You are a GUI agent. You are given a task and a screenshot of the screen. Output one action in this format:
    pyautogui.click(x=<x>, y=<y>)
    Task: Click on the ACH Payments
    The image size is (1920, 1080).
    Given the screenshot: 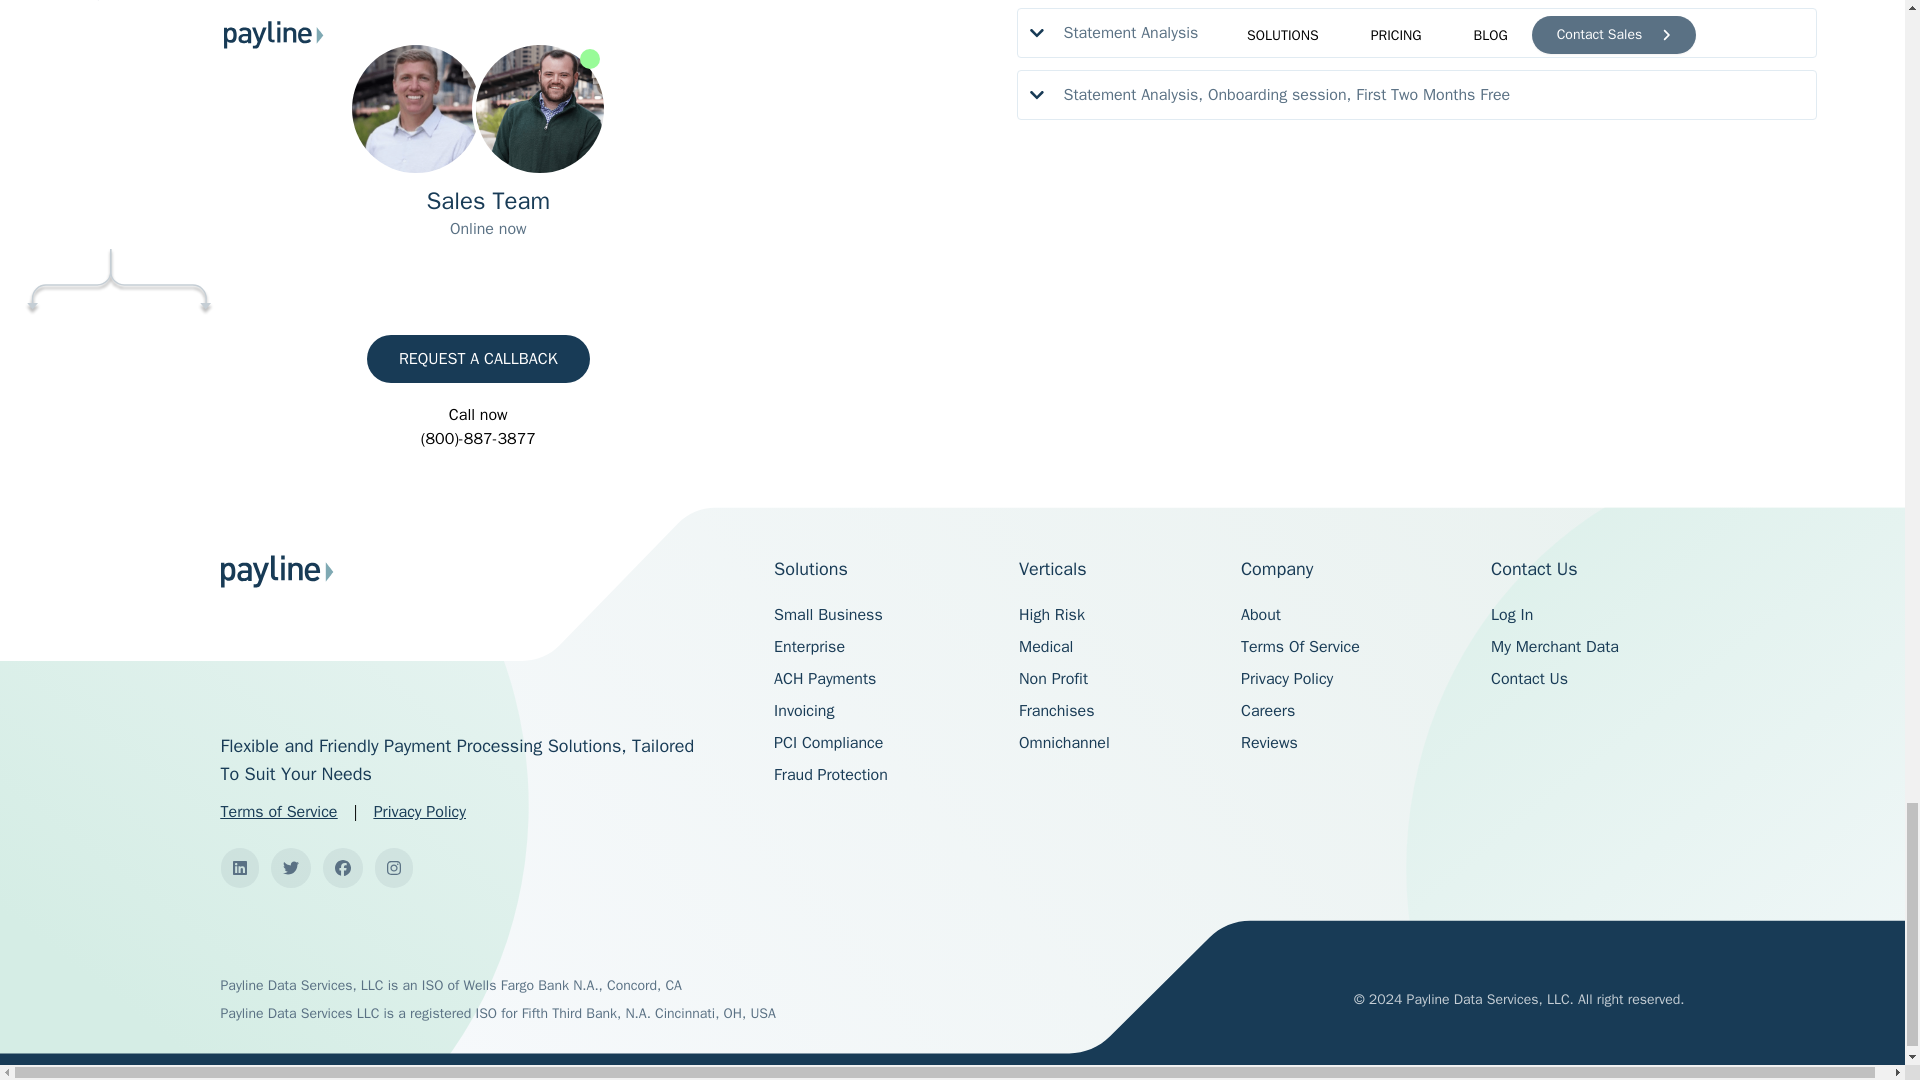 What is the action you would take?
    pyautogui.click(x=824, y=678)
    